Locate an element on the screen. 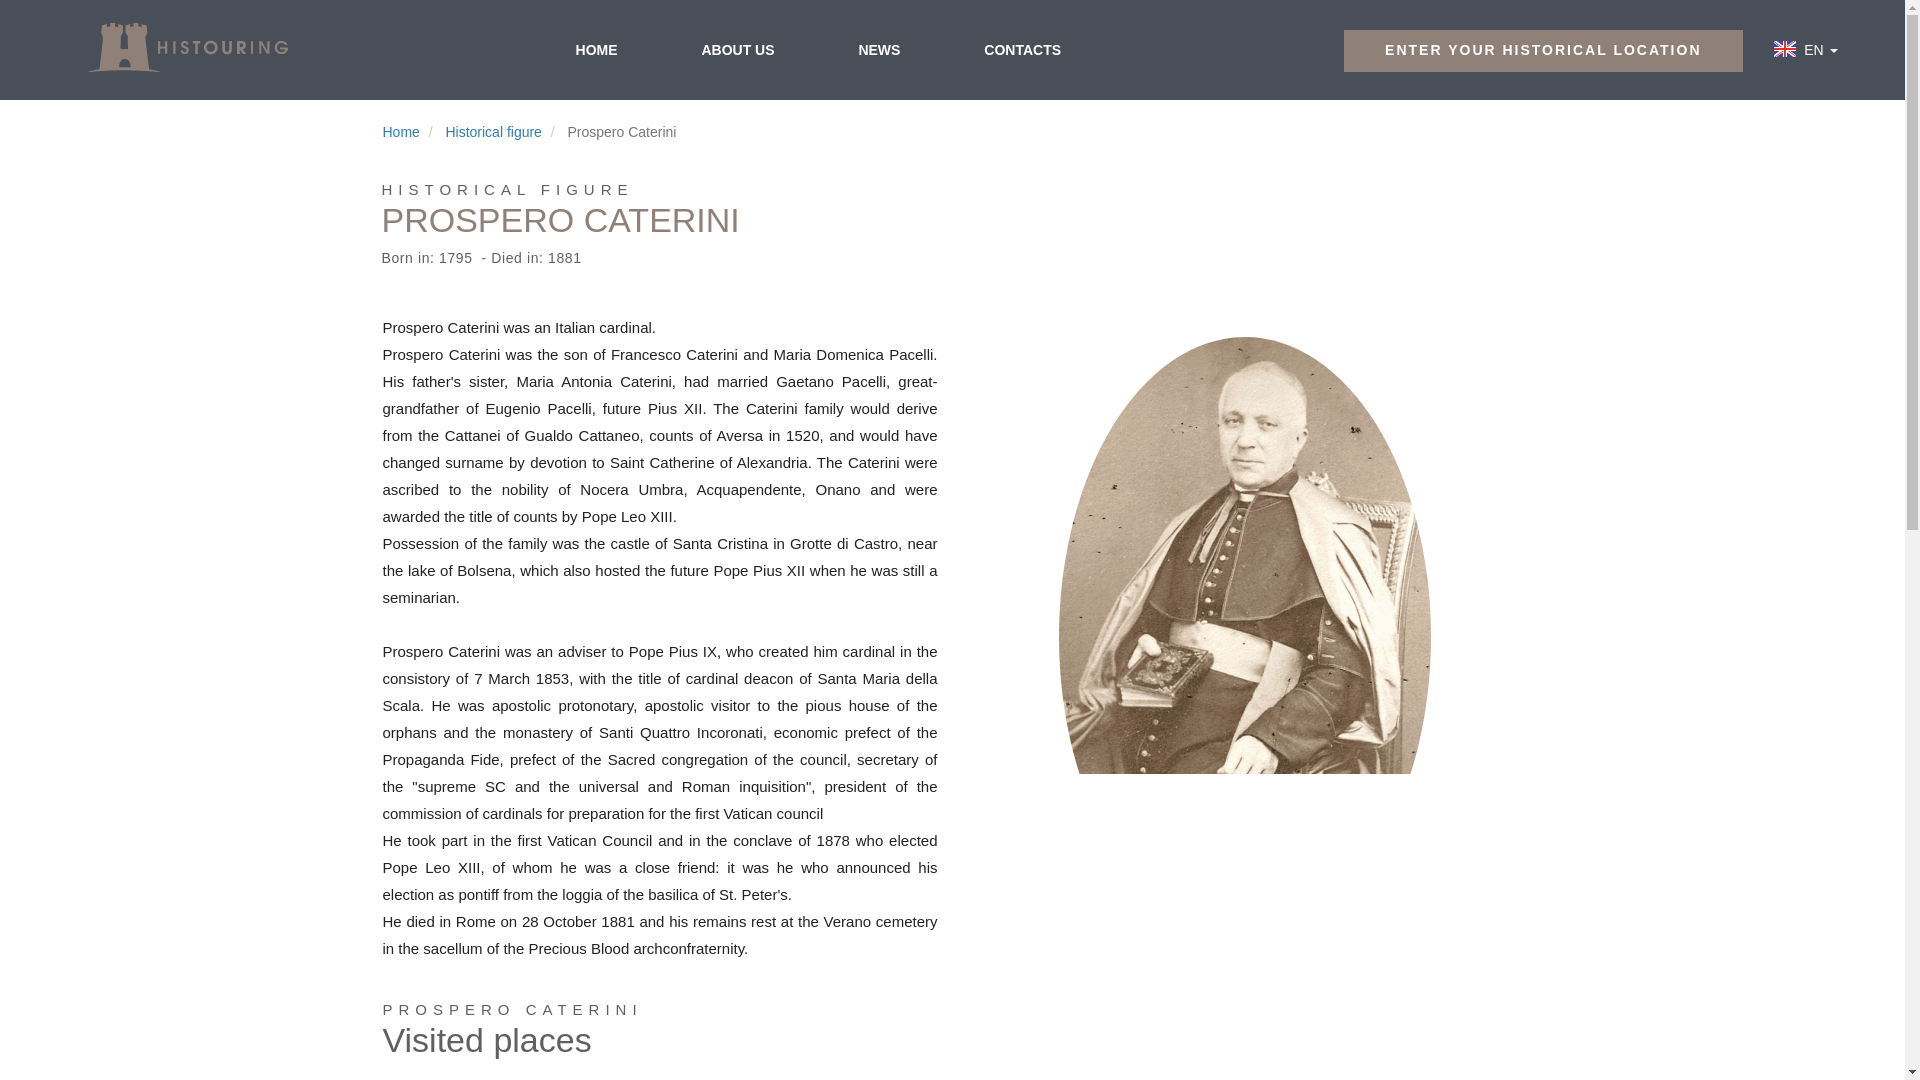  CONTACTS is located at coordinates (1022, 49).